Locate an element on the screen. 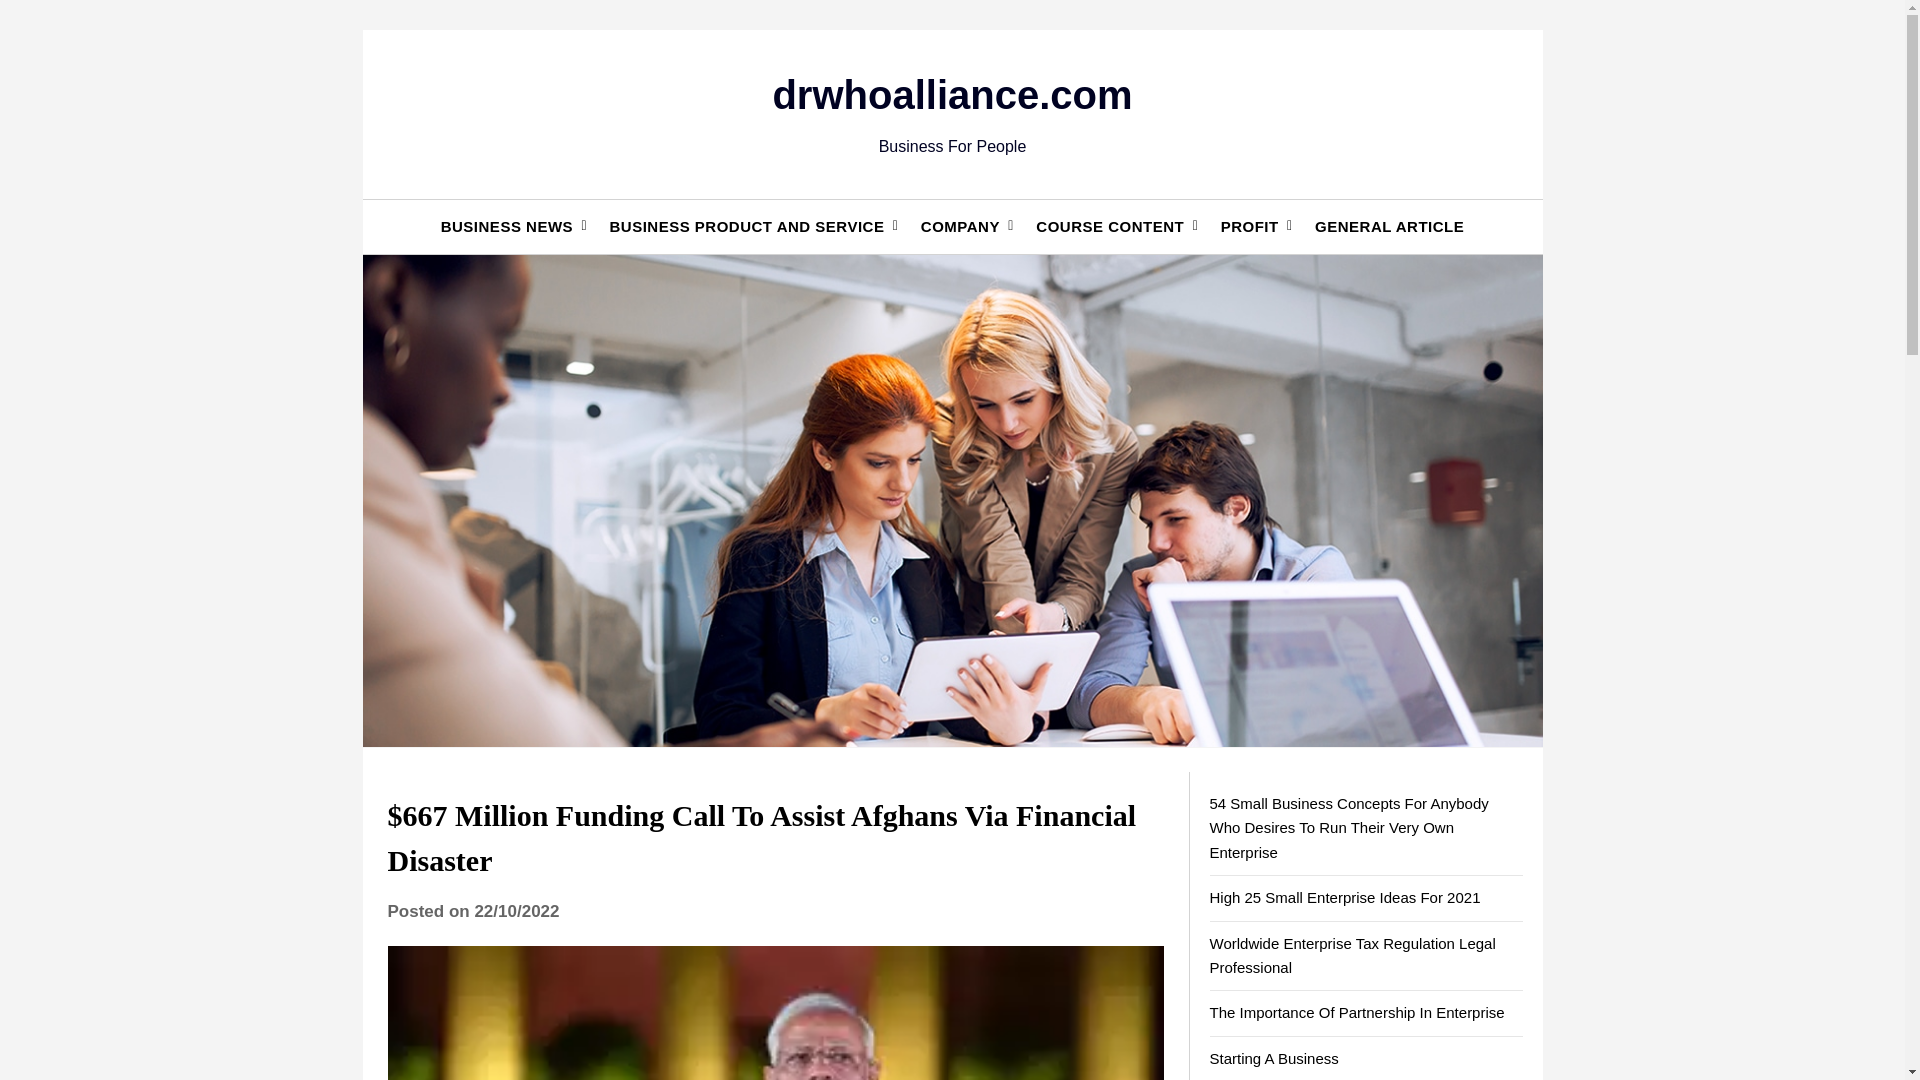  COMPANY is located at coordinates (960, 226).